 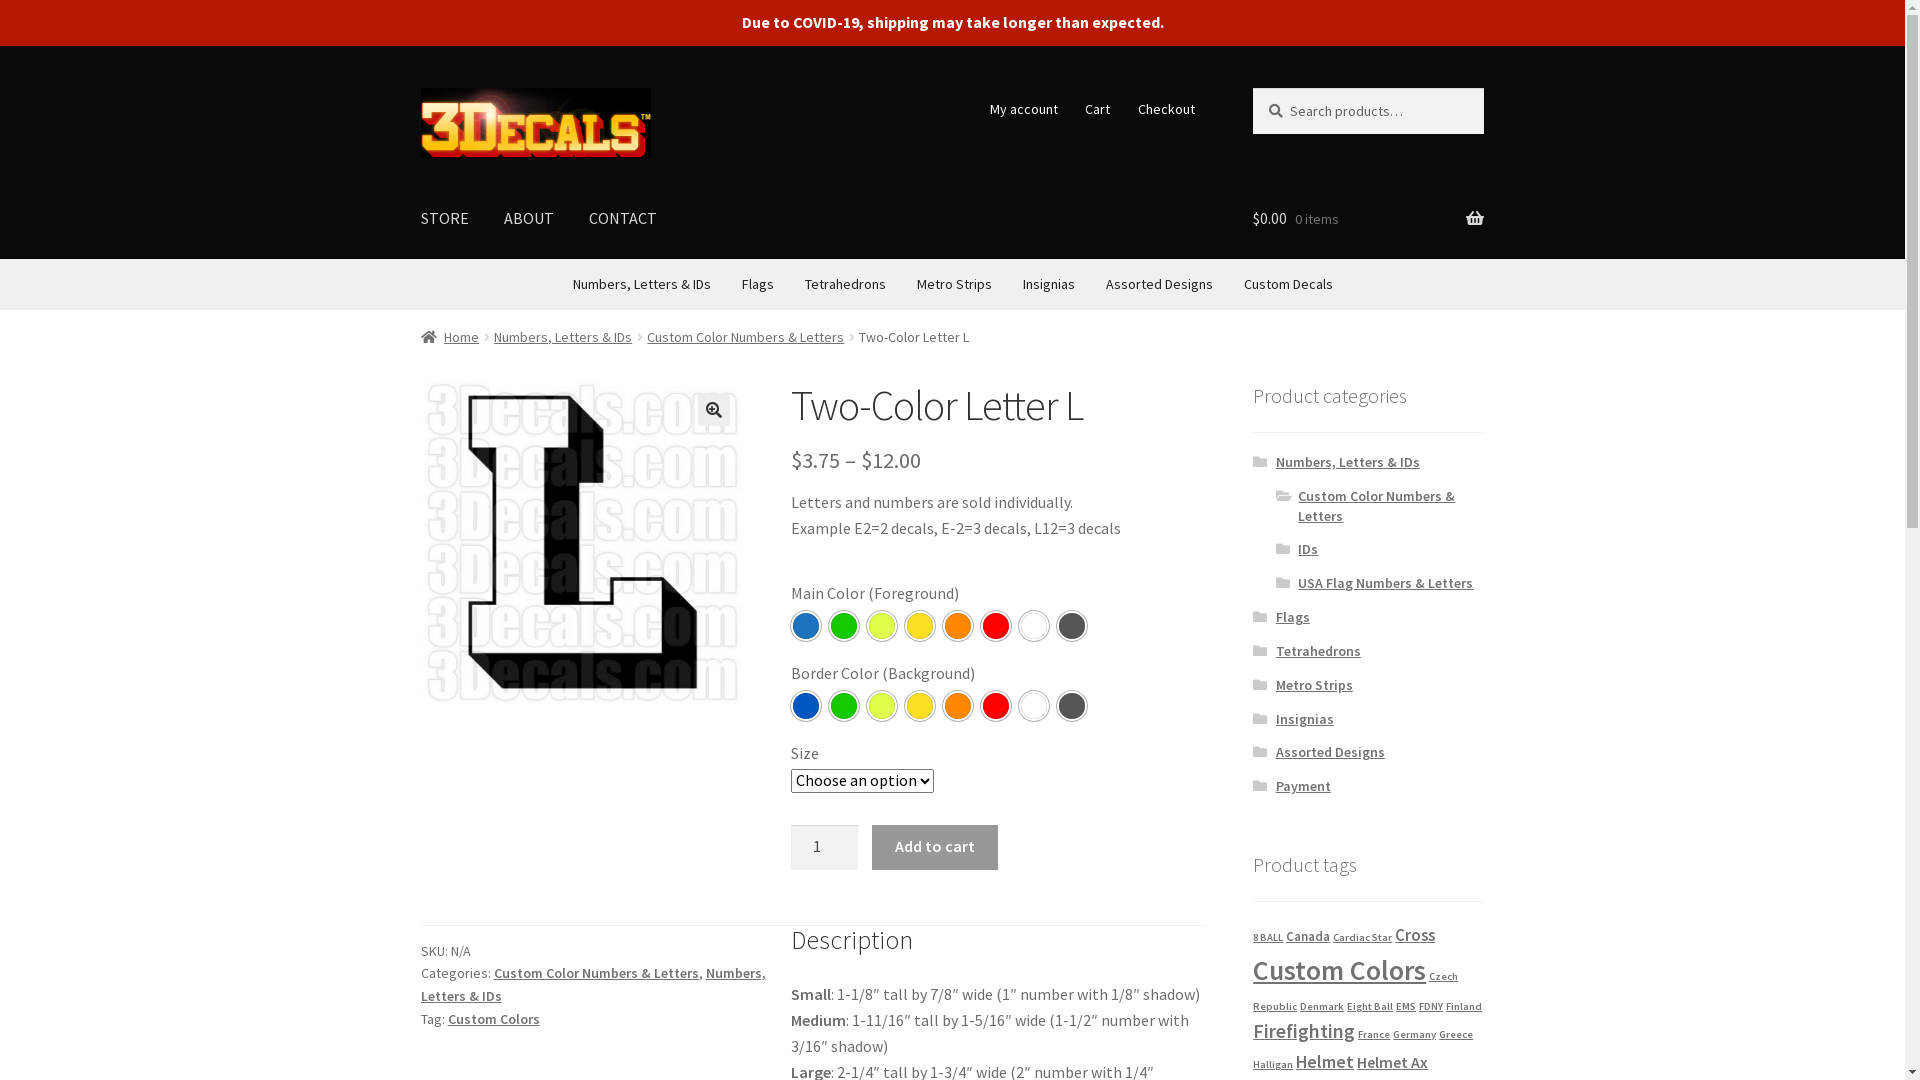 What do you see at coordinates (1456, 1034) in the screenshot?
I see `Greece` at bounding box center [1456, 1034].